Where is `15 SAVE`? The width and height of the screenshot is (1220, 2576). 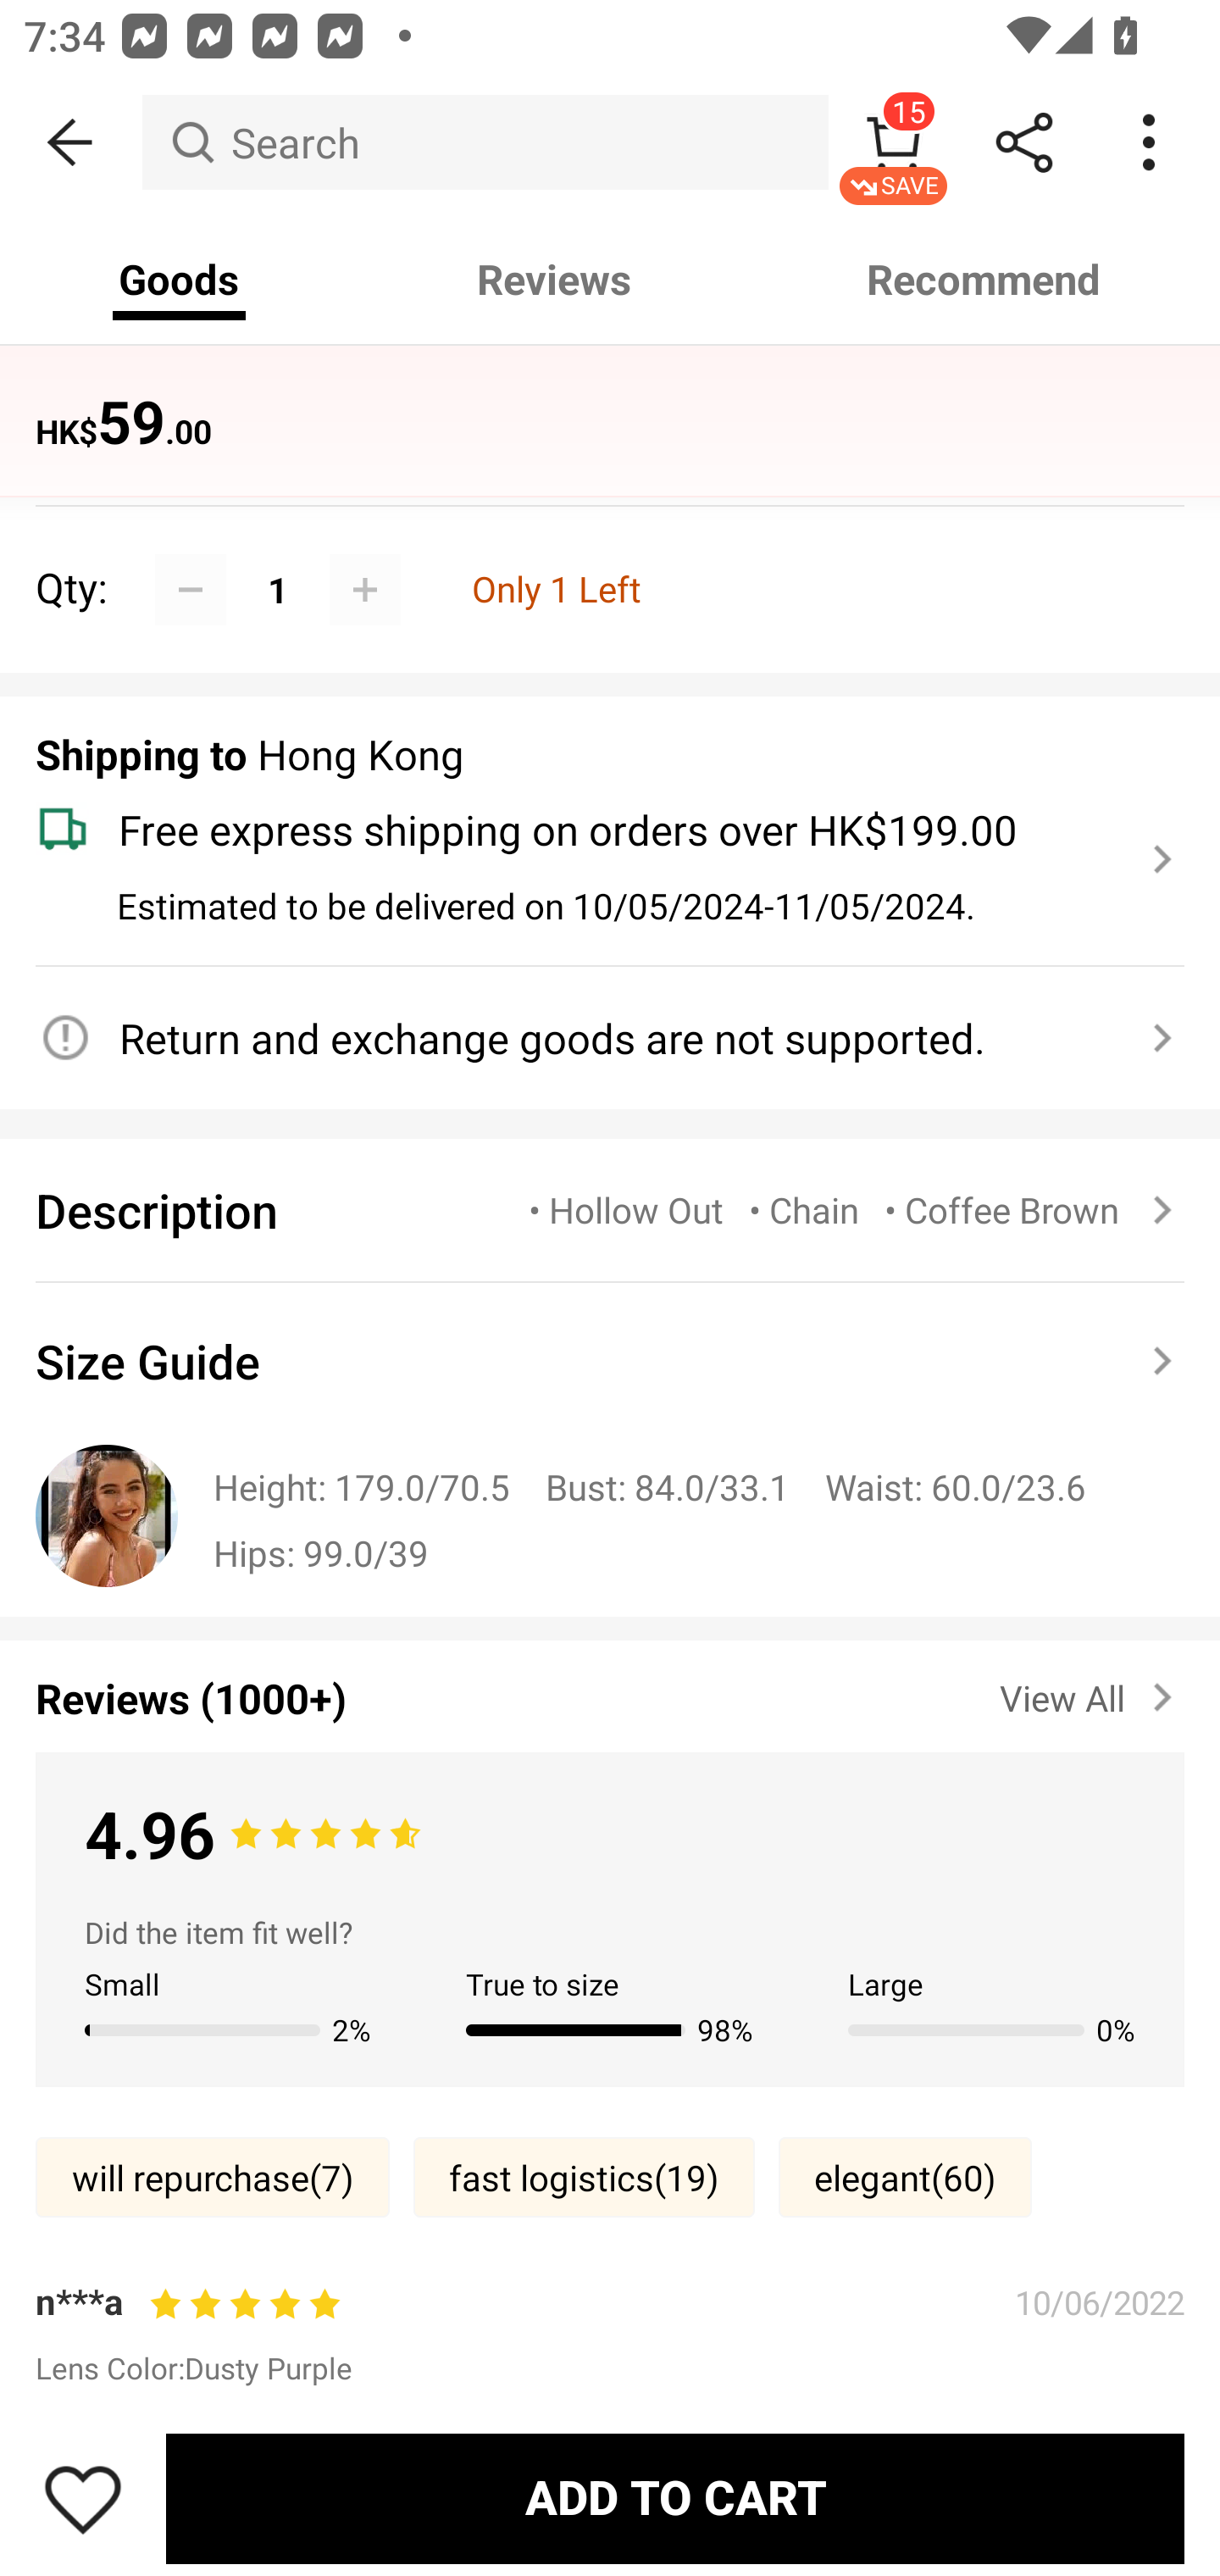
15 SAVE is located at coordinates (893, 142).